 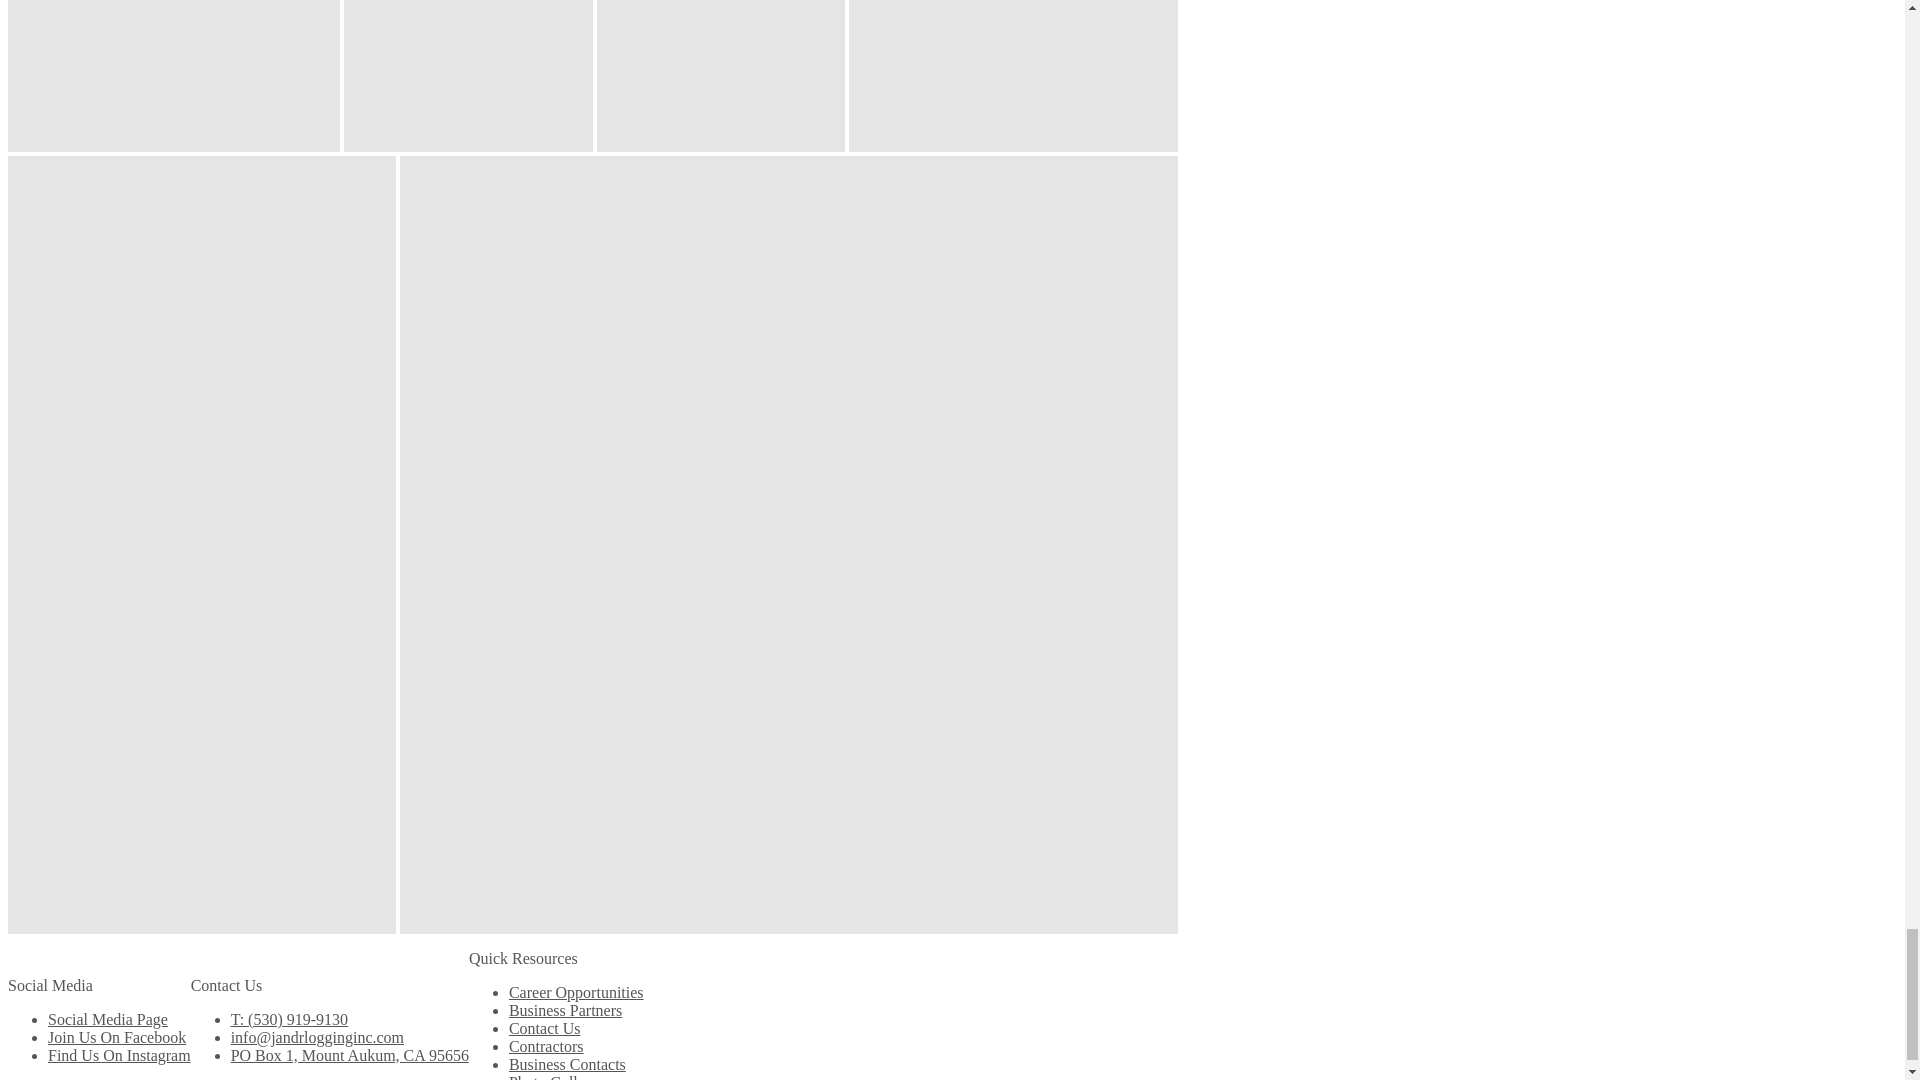 What do you see at coordinates (565, 1010) in the screenshot?
I see `Business Partners` at bounding box center [565, 1010].